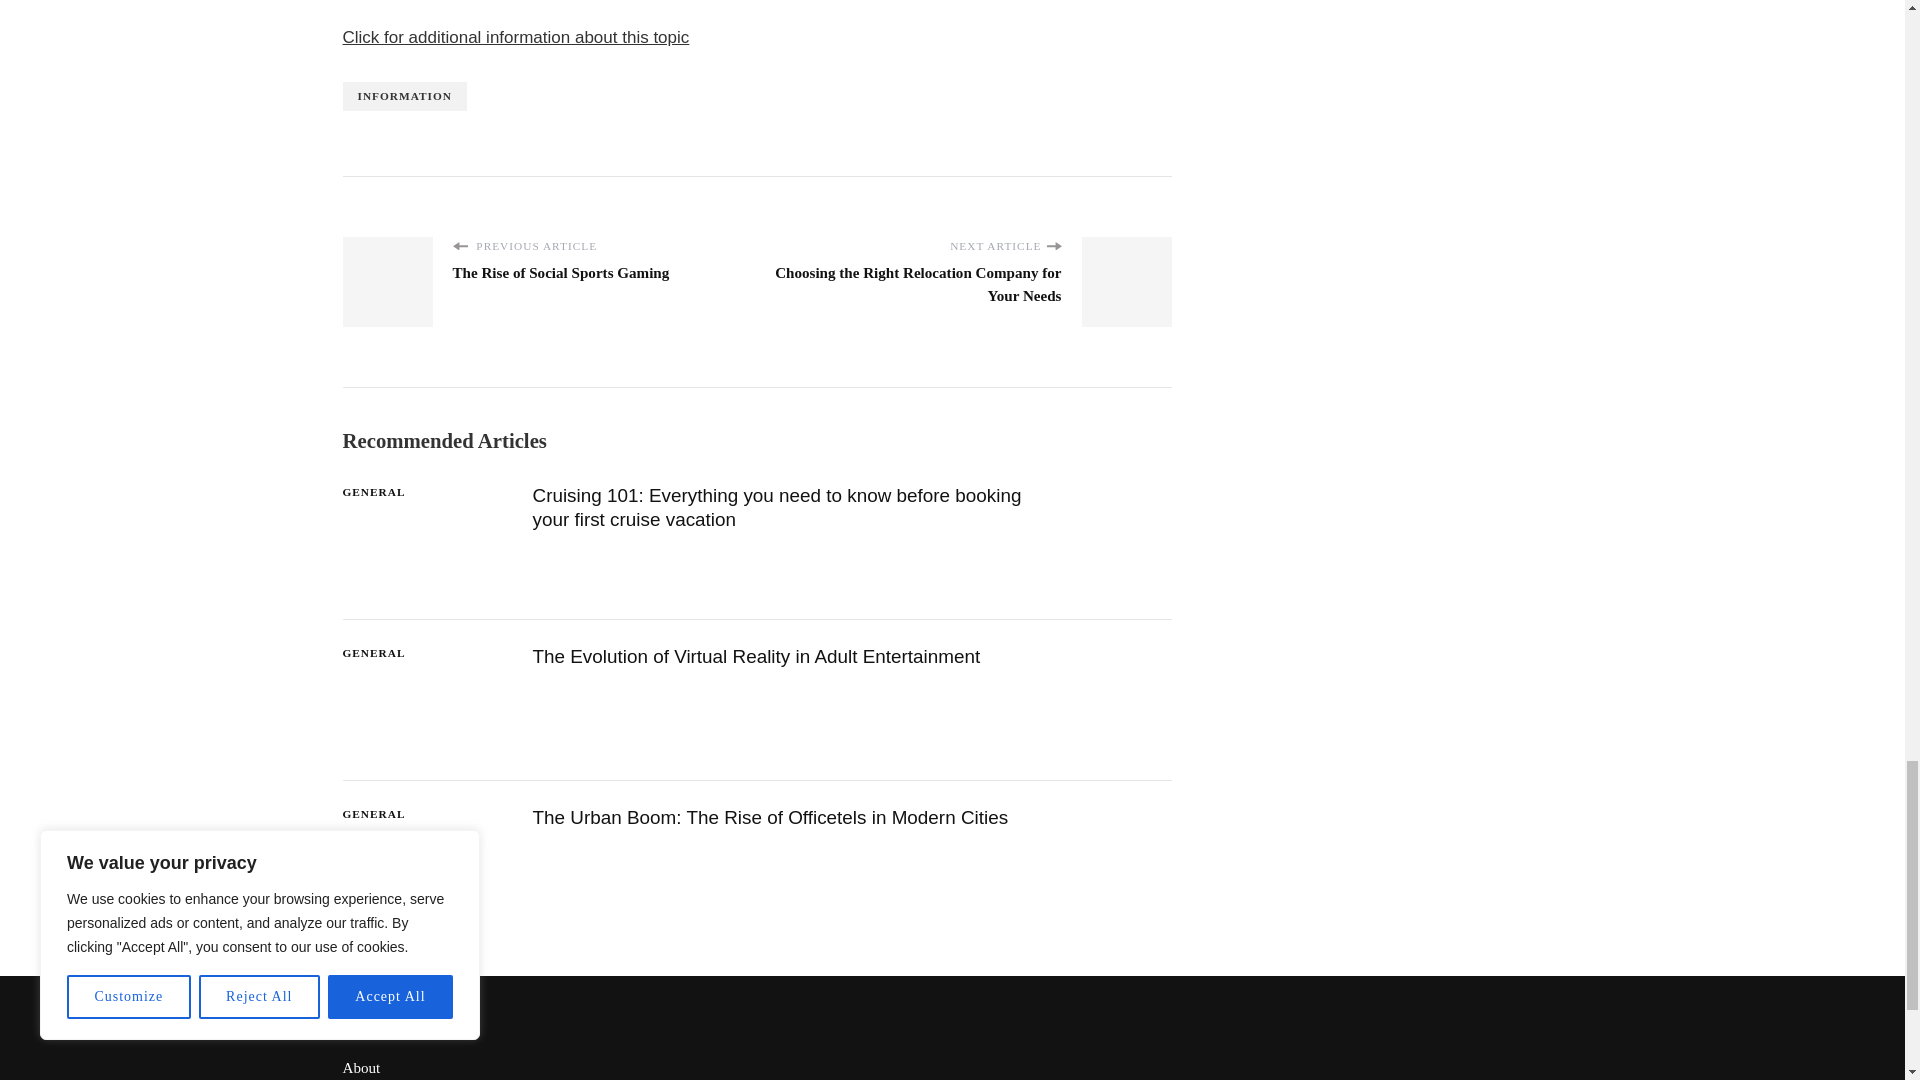 The height and width of the screenshot is (1080, 1920). I want to click on INFORMATION, so click(404, 96).